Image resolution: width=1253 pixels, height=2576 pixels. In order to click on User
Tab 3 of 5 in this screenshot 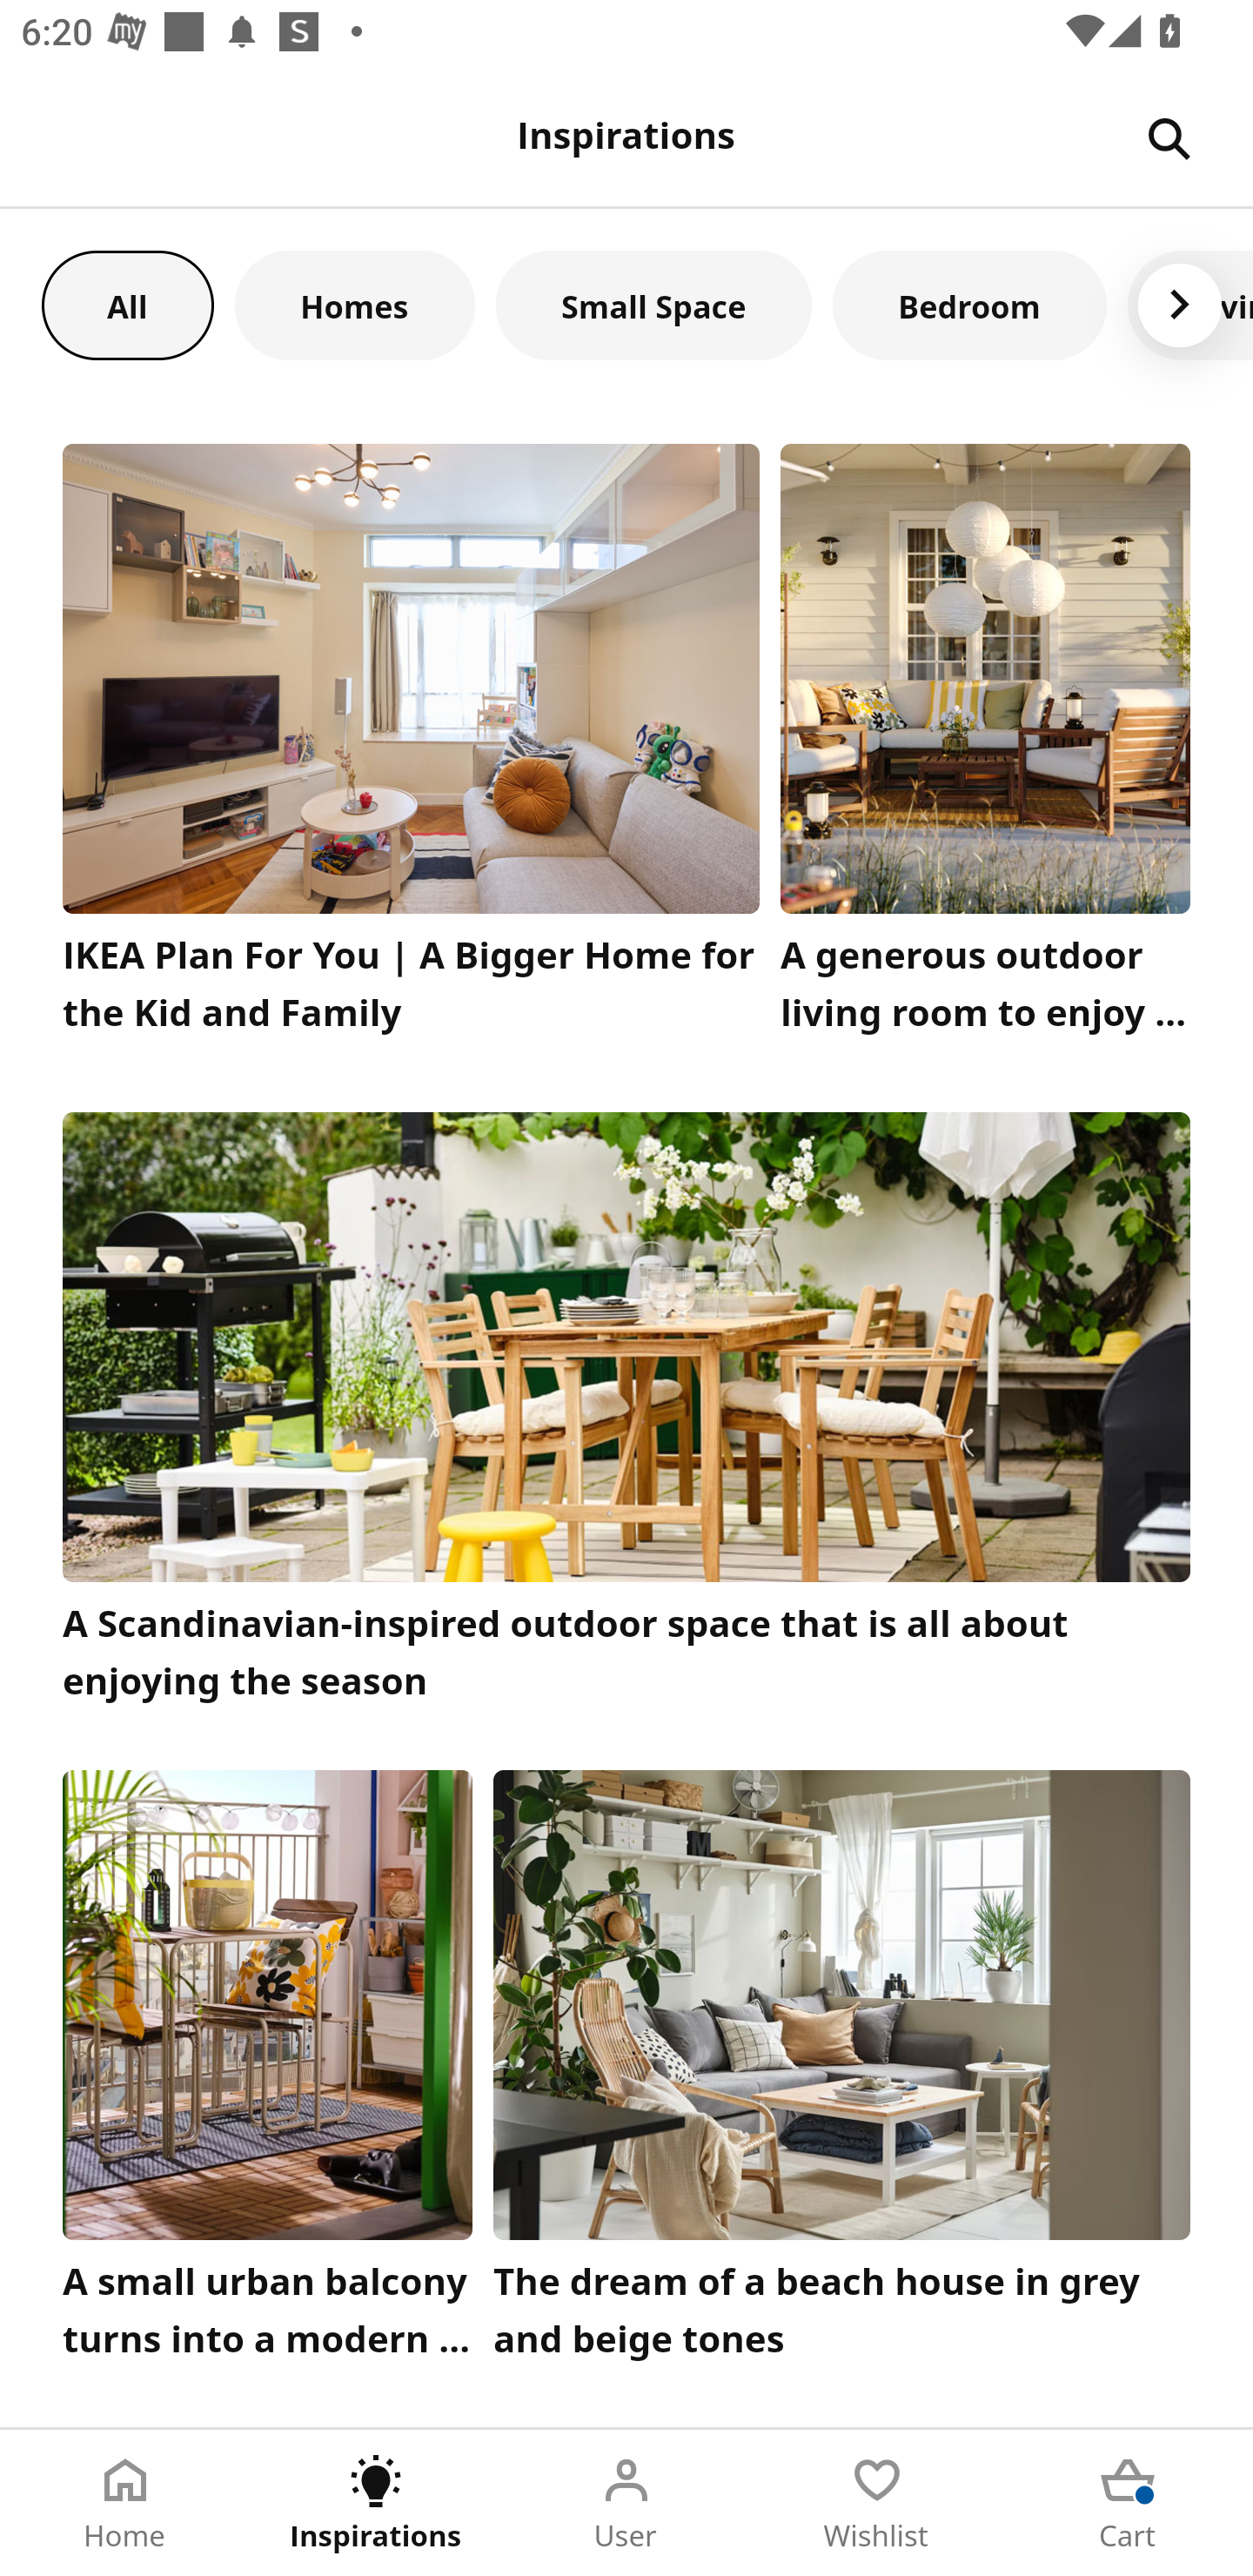, I will do `click(626, 2503)`.